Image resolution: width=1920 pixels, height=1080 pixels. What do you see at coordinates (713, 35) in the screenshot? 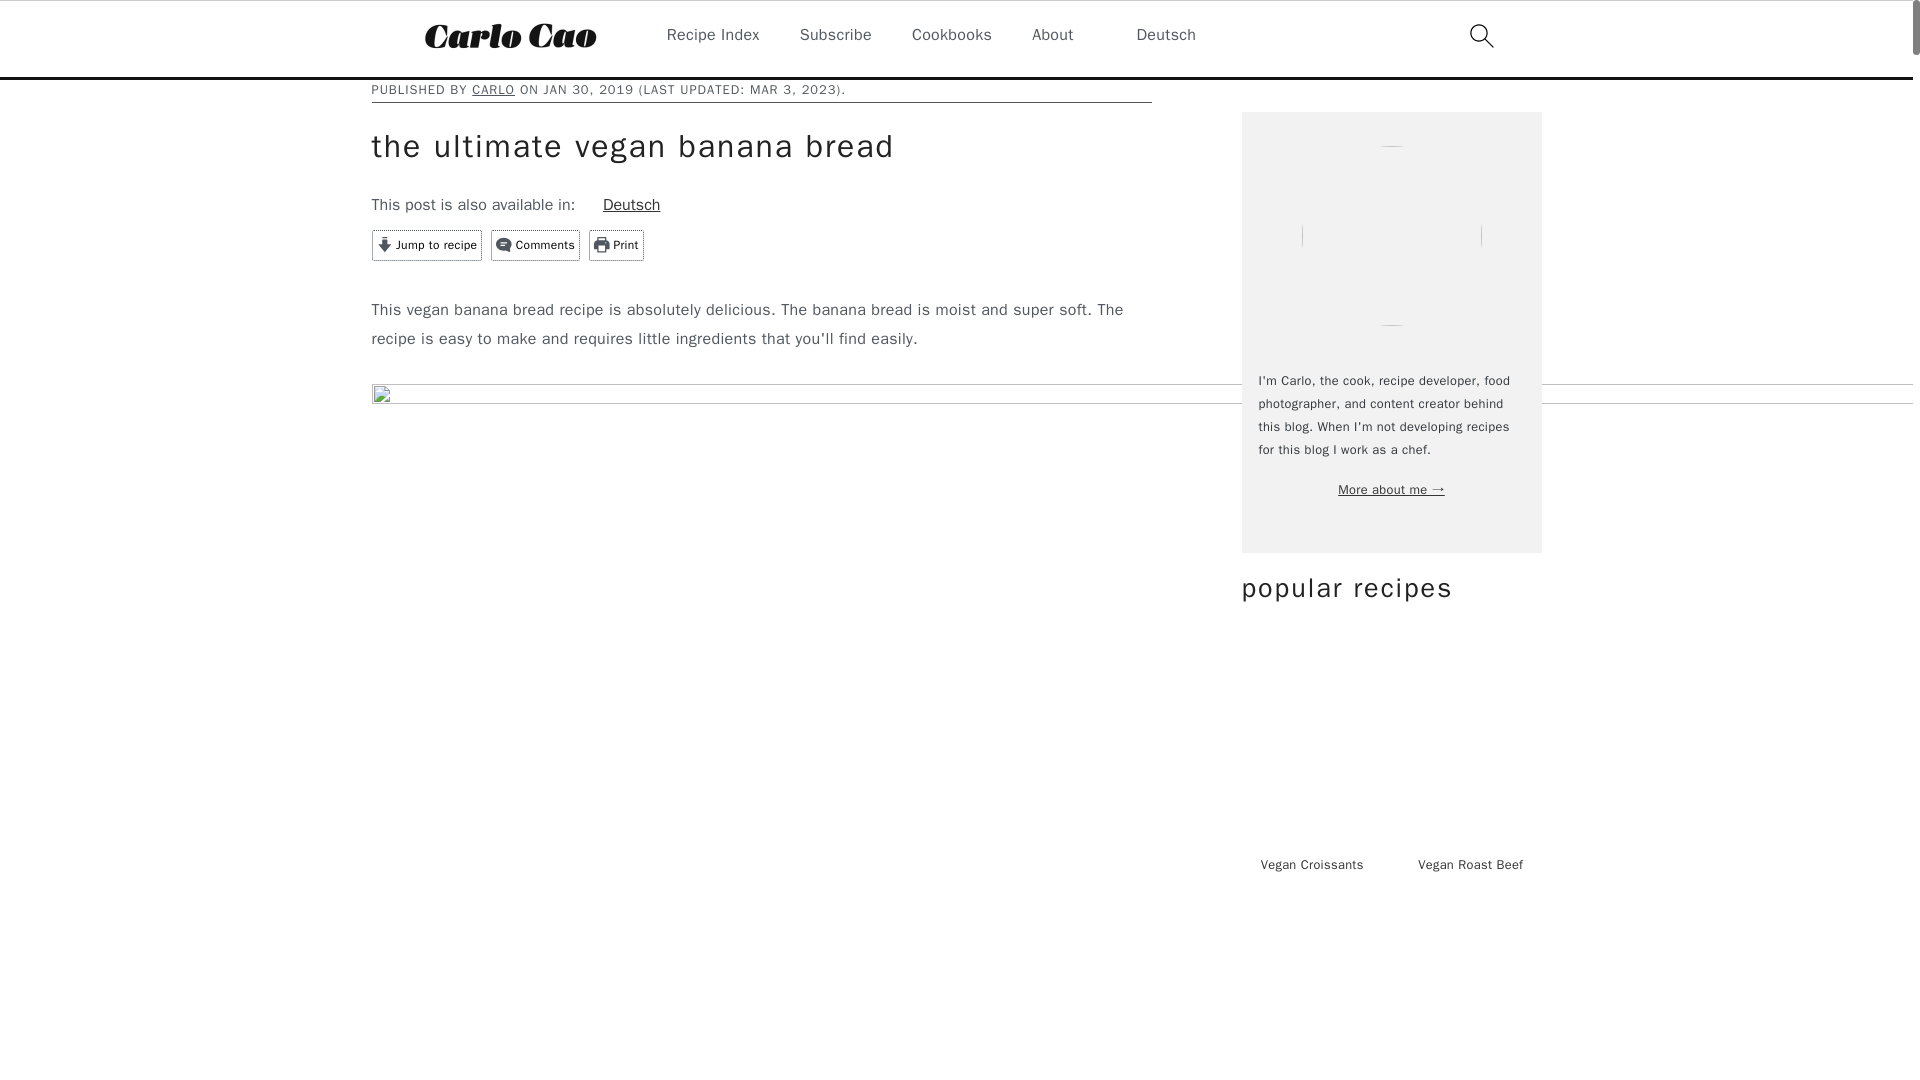
I see `Recipe Index` at bounding box center [713, 35].